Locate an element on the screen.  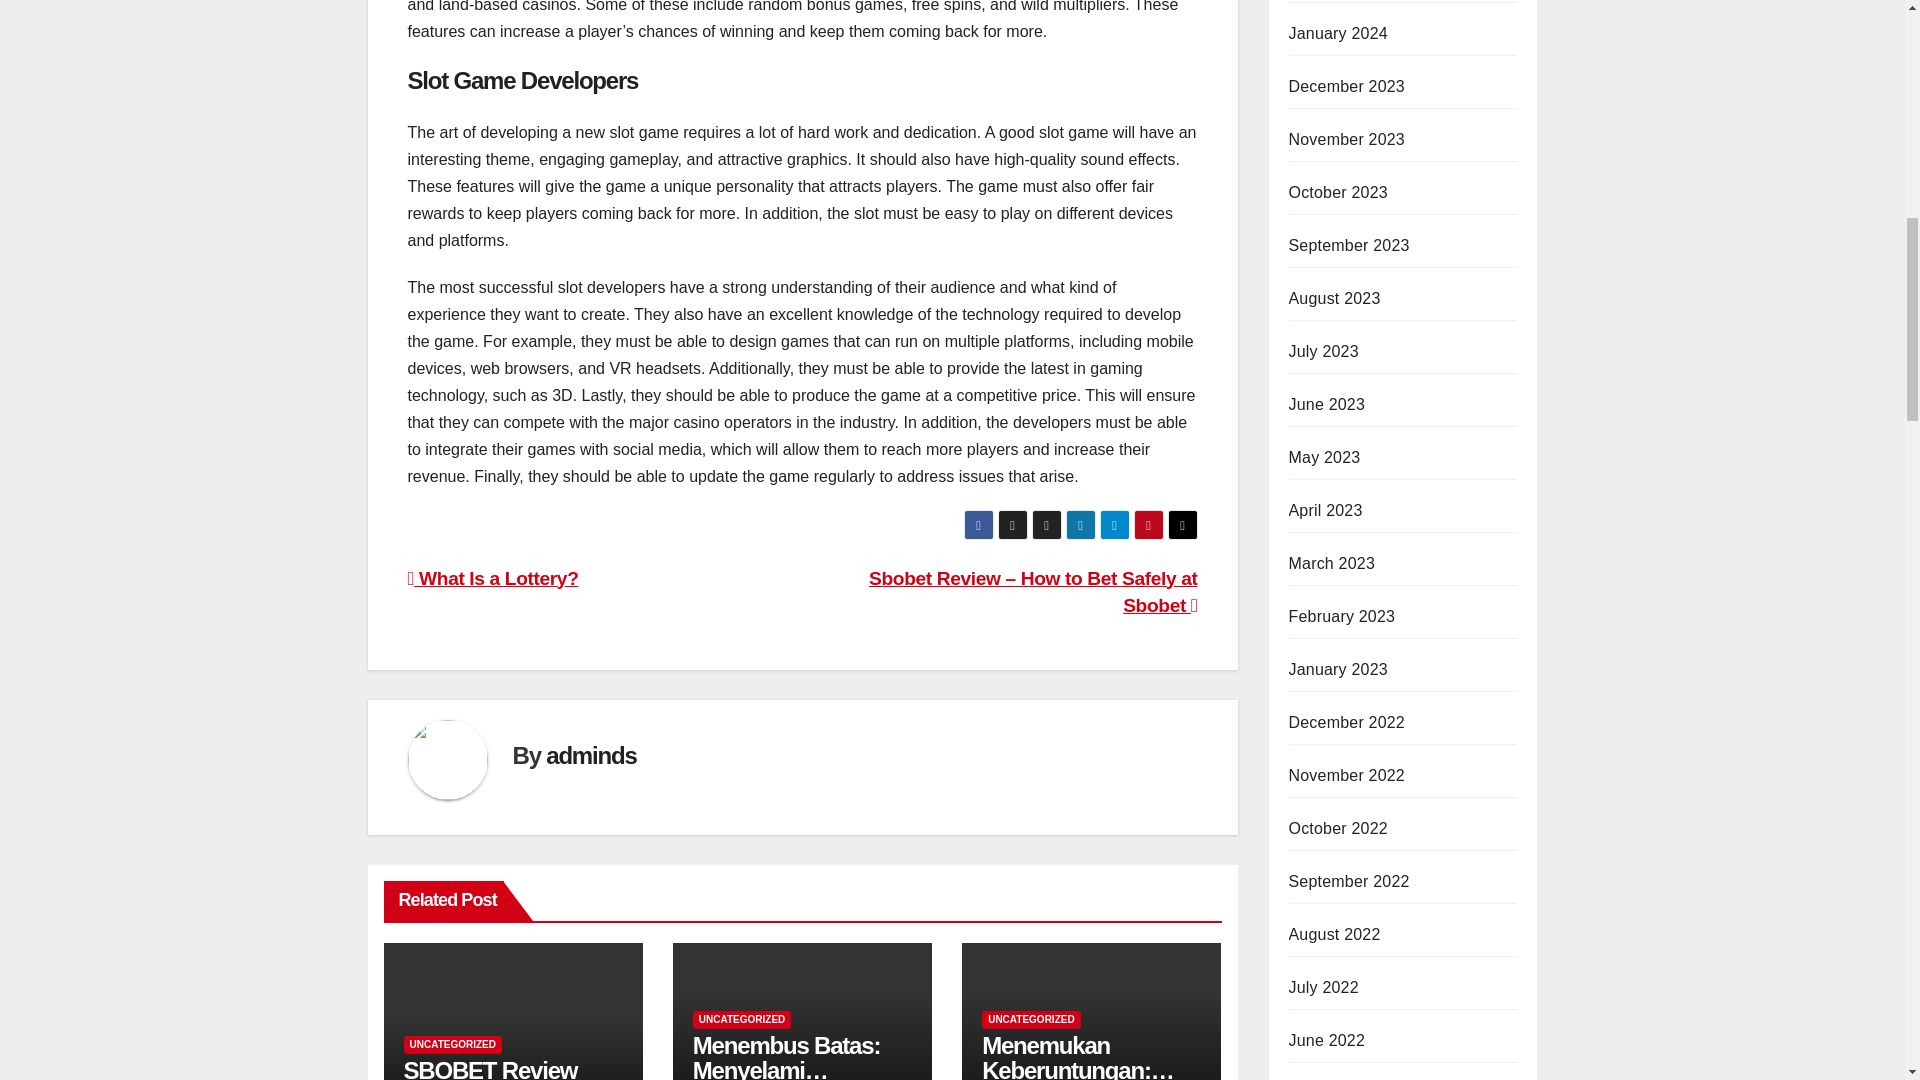
Permalink to: SBOBET Review is located at coordinates (490, 1068).